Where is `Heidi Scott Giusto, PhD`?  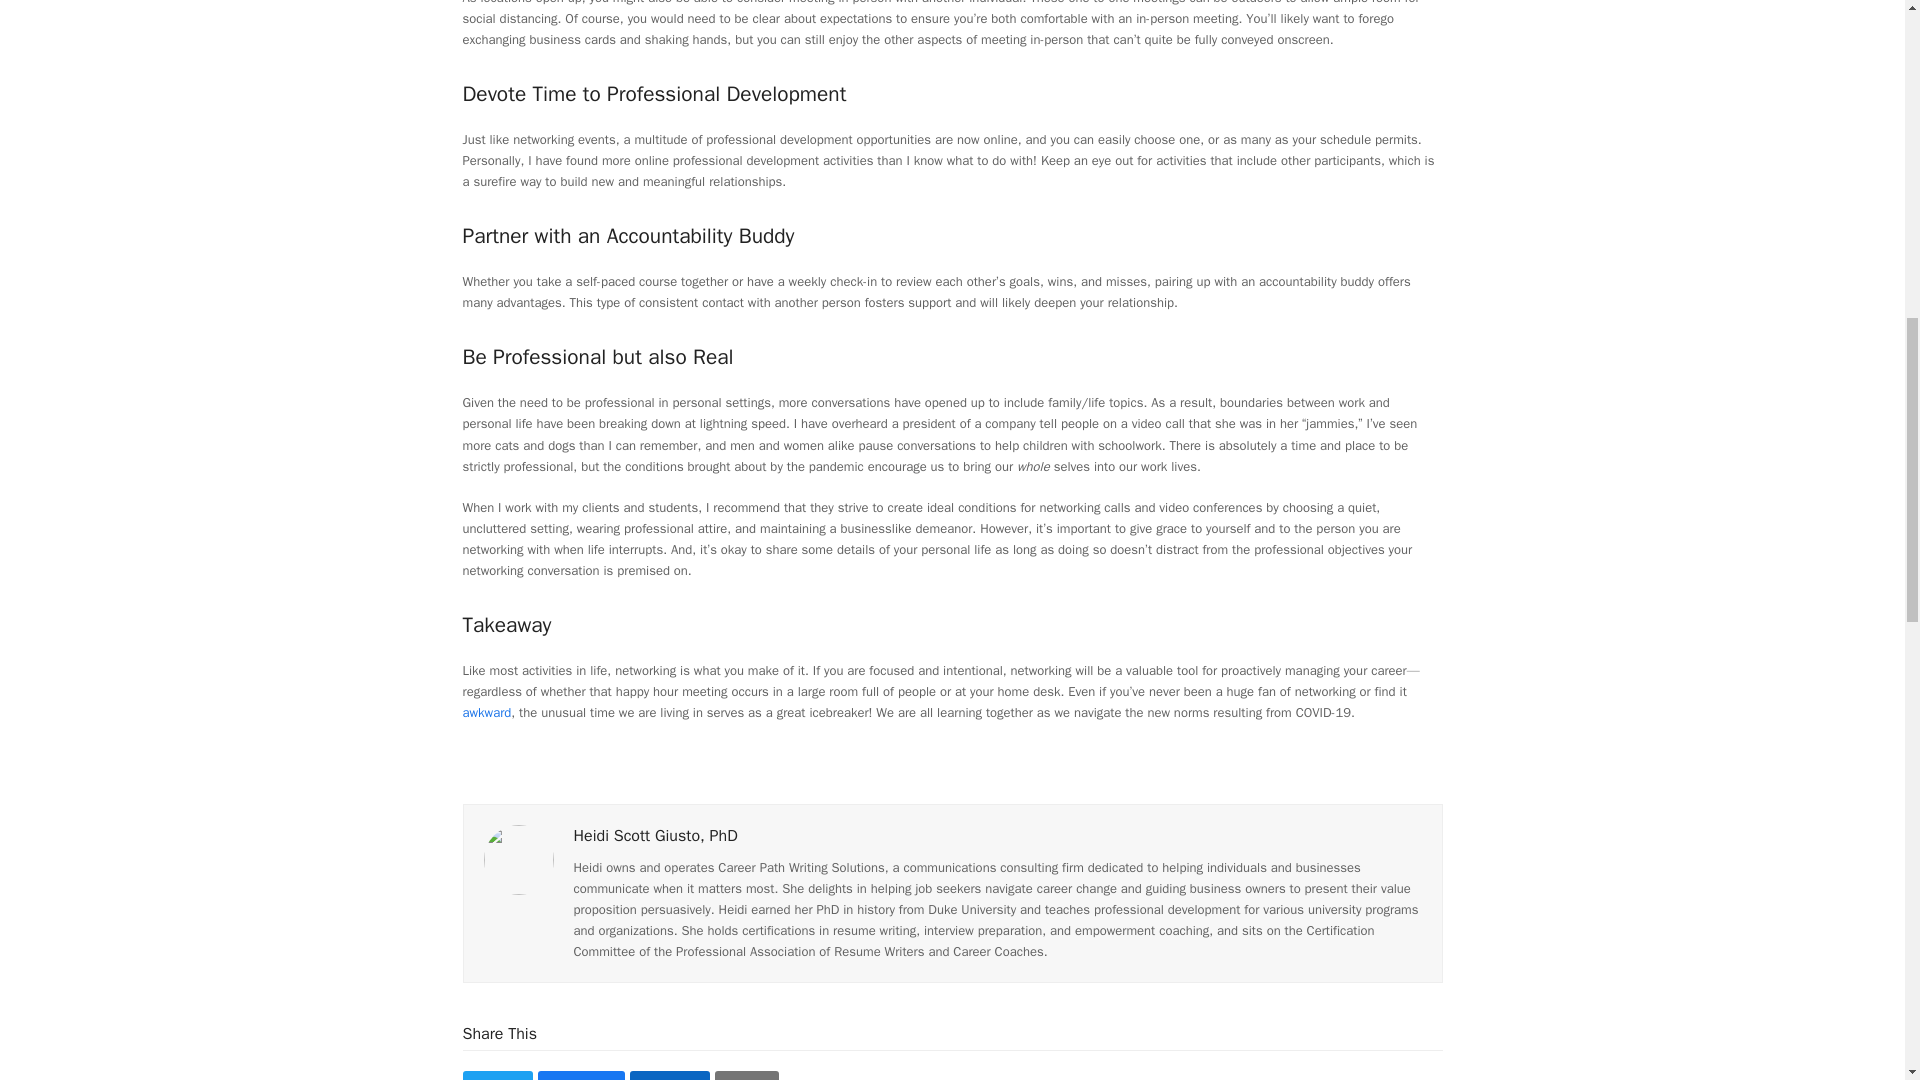 Heidi Scott Giusto, PhD is located at coordinates (656, 836).